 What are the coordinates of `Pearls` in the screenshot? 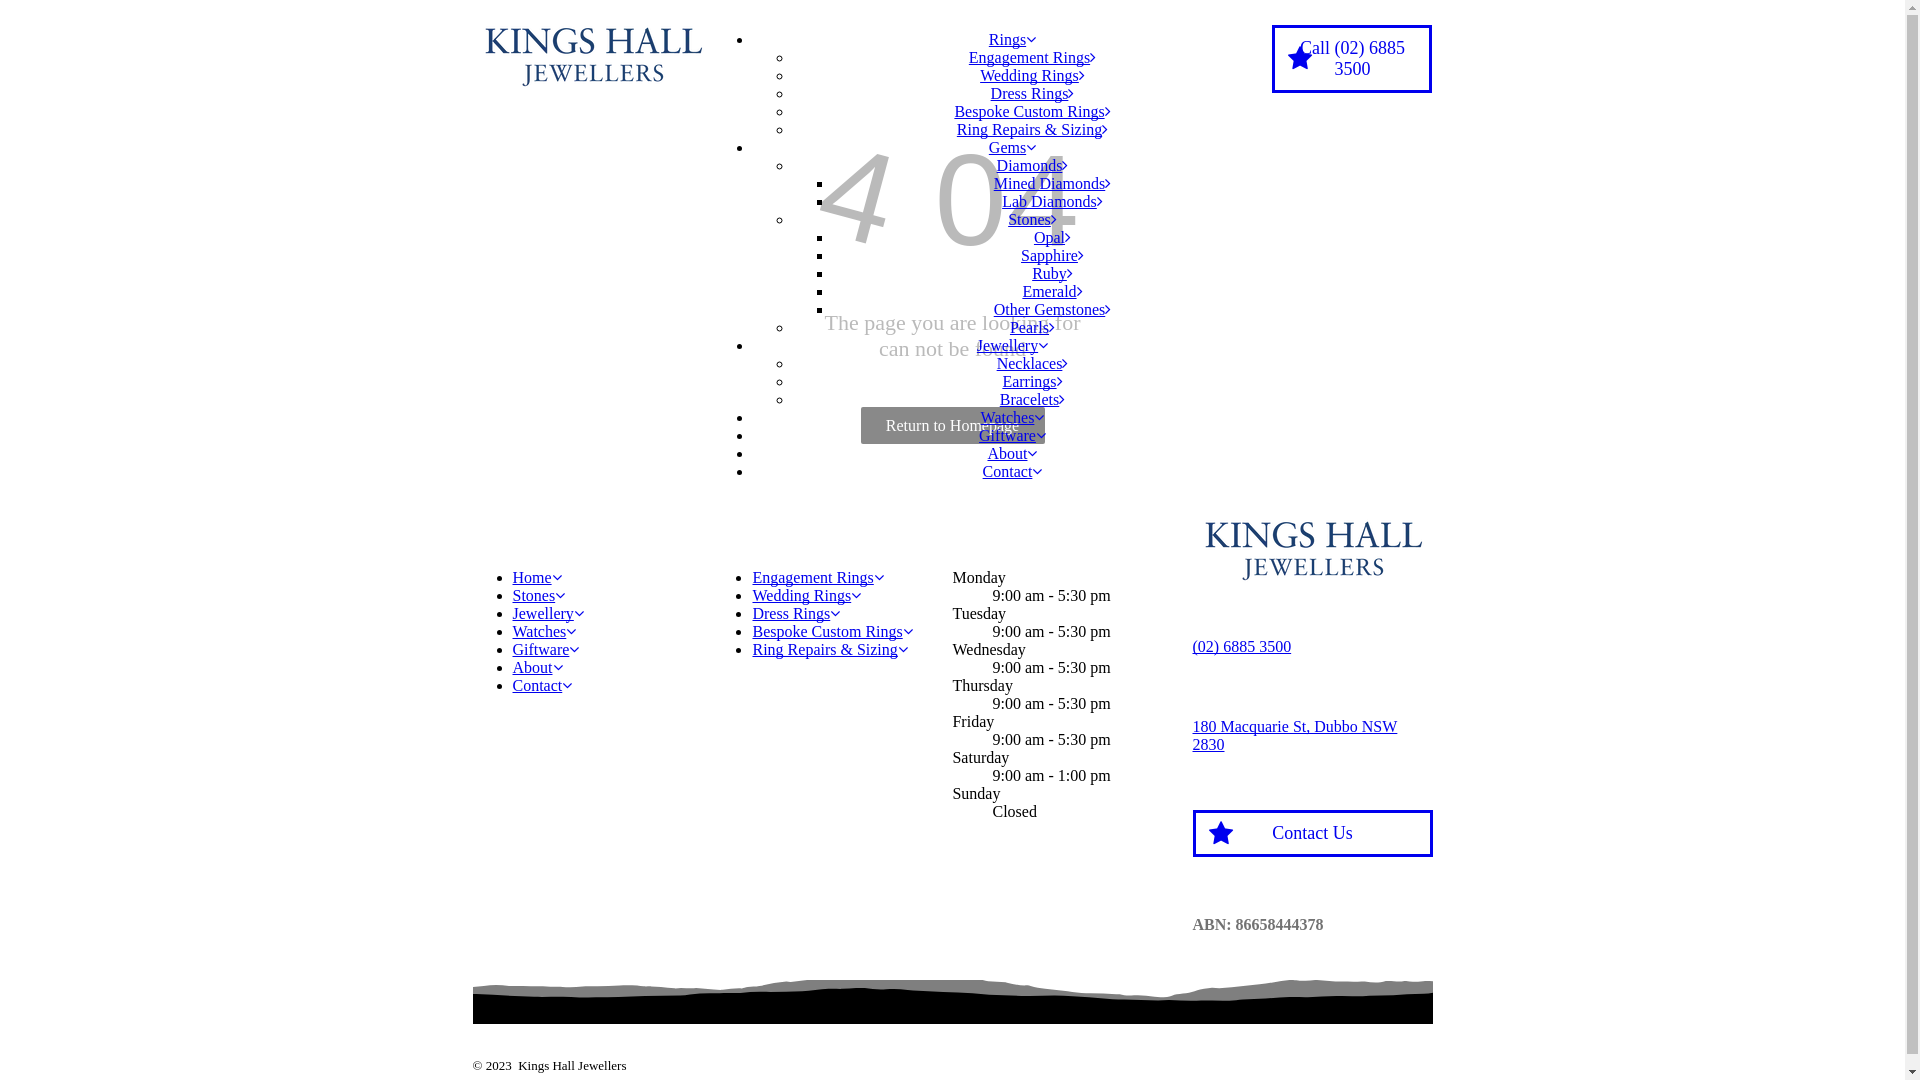 It's located at (1032, 328).